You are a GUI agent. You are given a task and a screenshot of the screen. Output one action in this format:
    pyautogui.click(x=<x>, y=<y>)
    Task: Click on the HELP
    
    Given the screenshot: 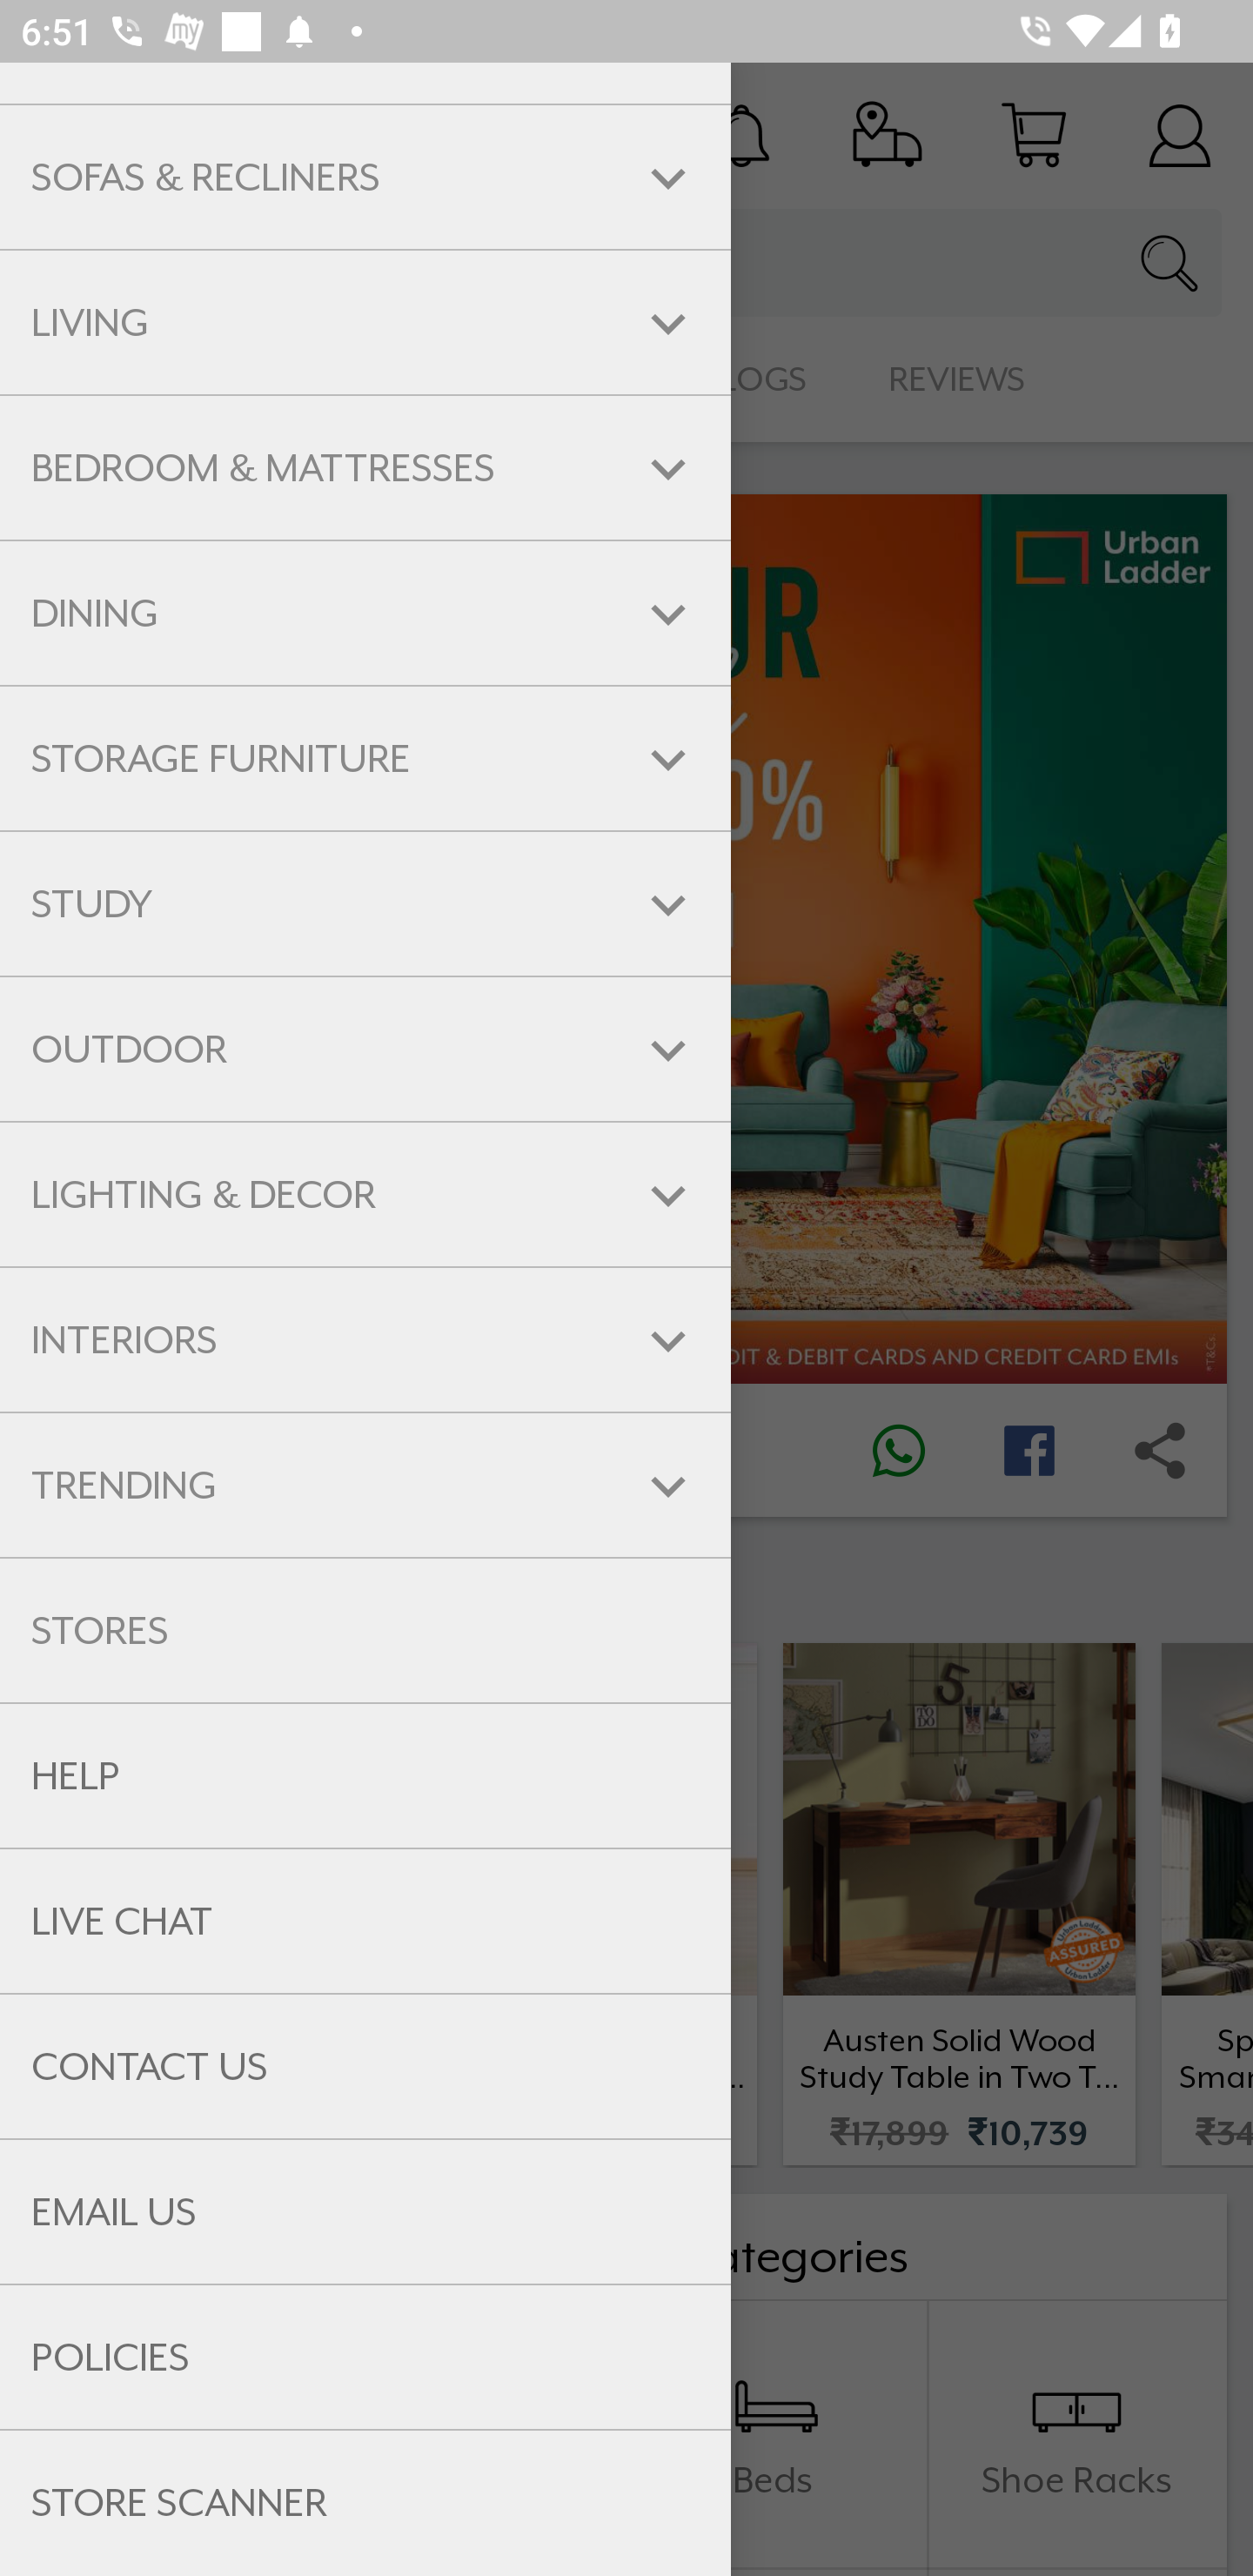 What is the action you would take?
    pyautogui.click(x=365, y=1775)
    